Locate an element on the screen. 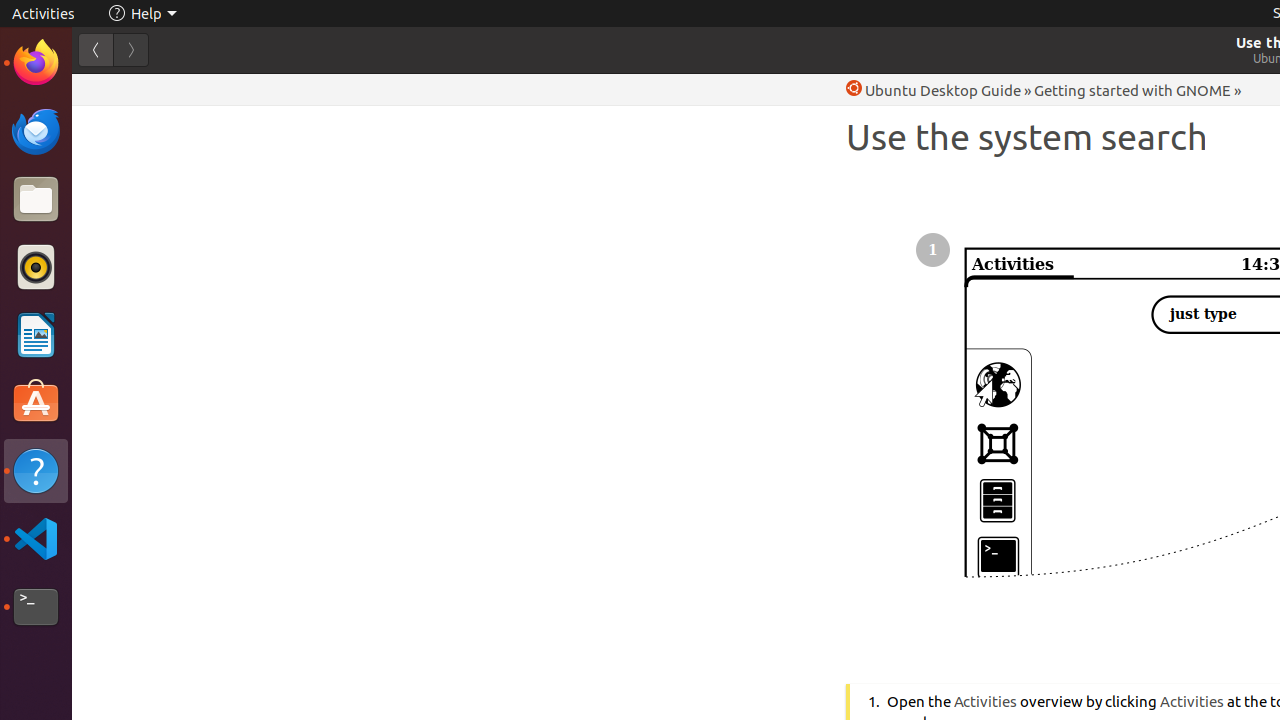 Image resolution: width=1280 pixels, height=720 pixels. Help Ubuntu Desktop Guide is located at coordinates (934, 90).